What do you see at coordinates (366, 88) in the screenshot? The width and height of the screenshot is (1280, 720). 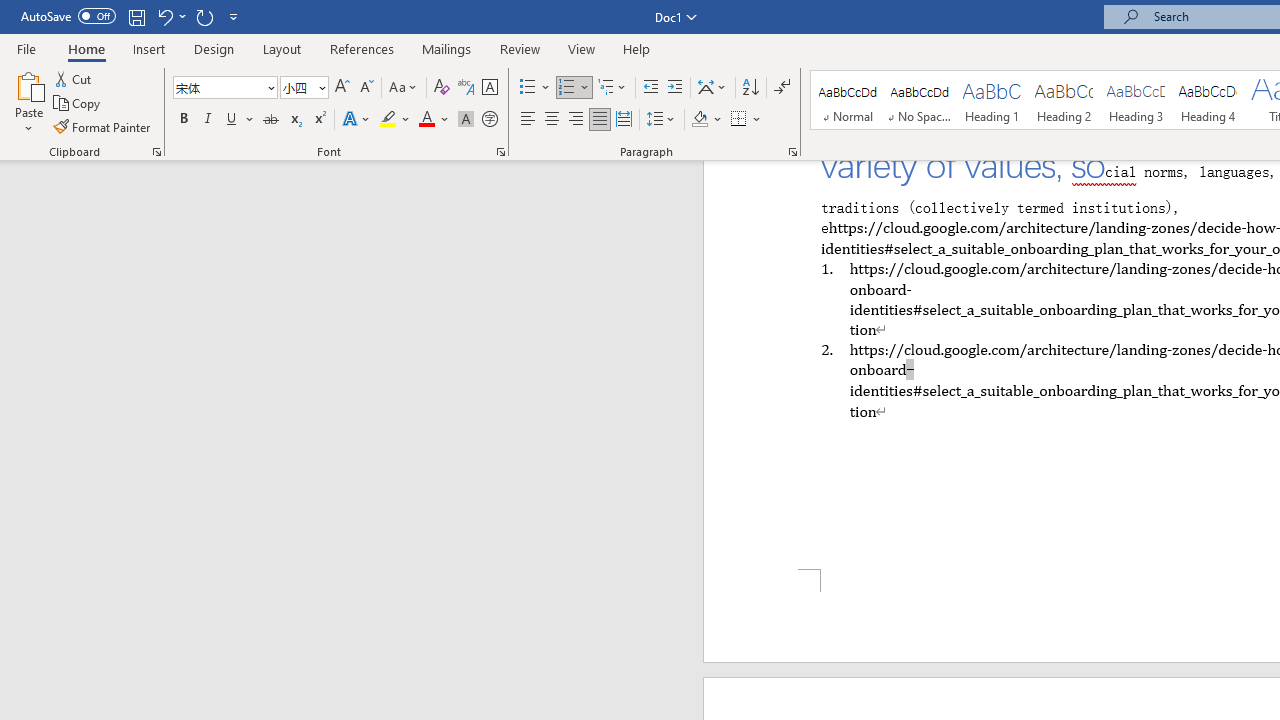 I see `Shrink Font` at bounding box center [366, 88].